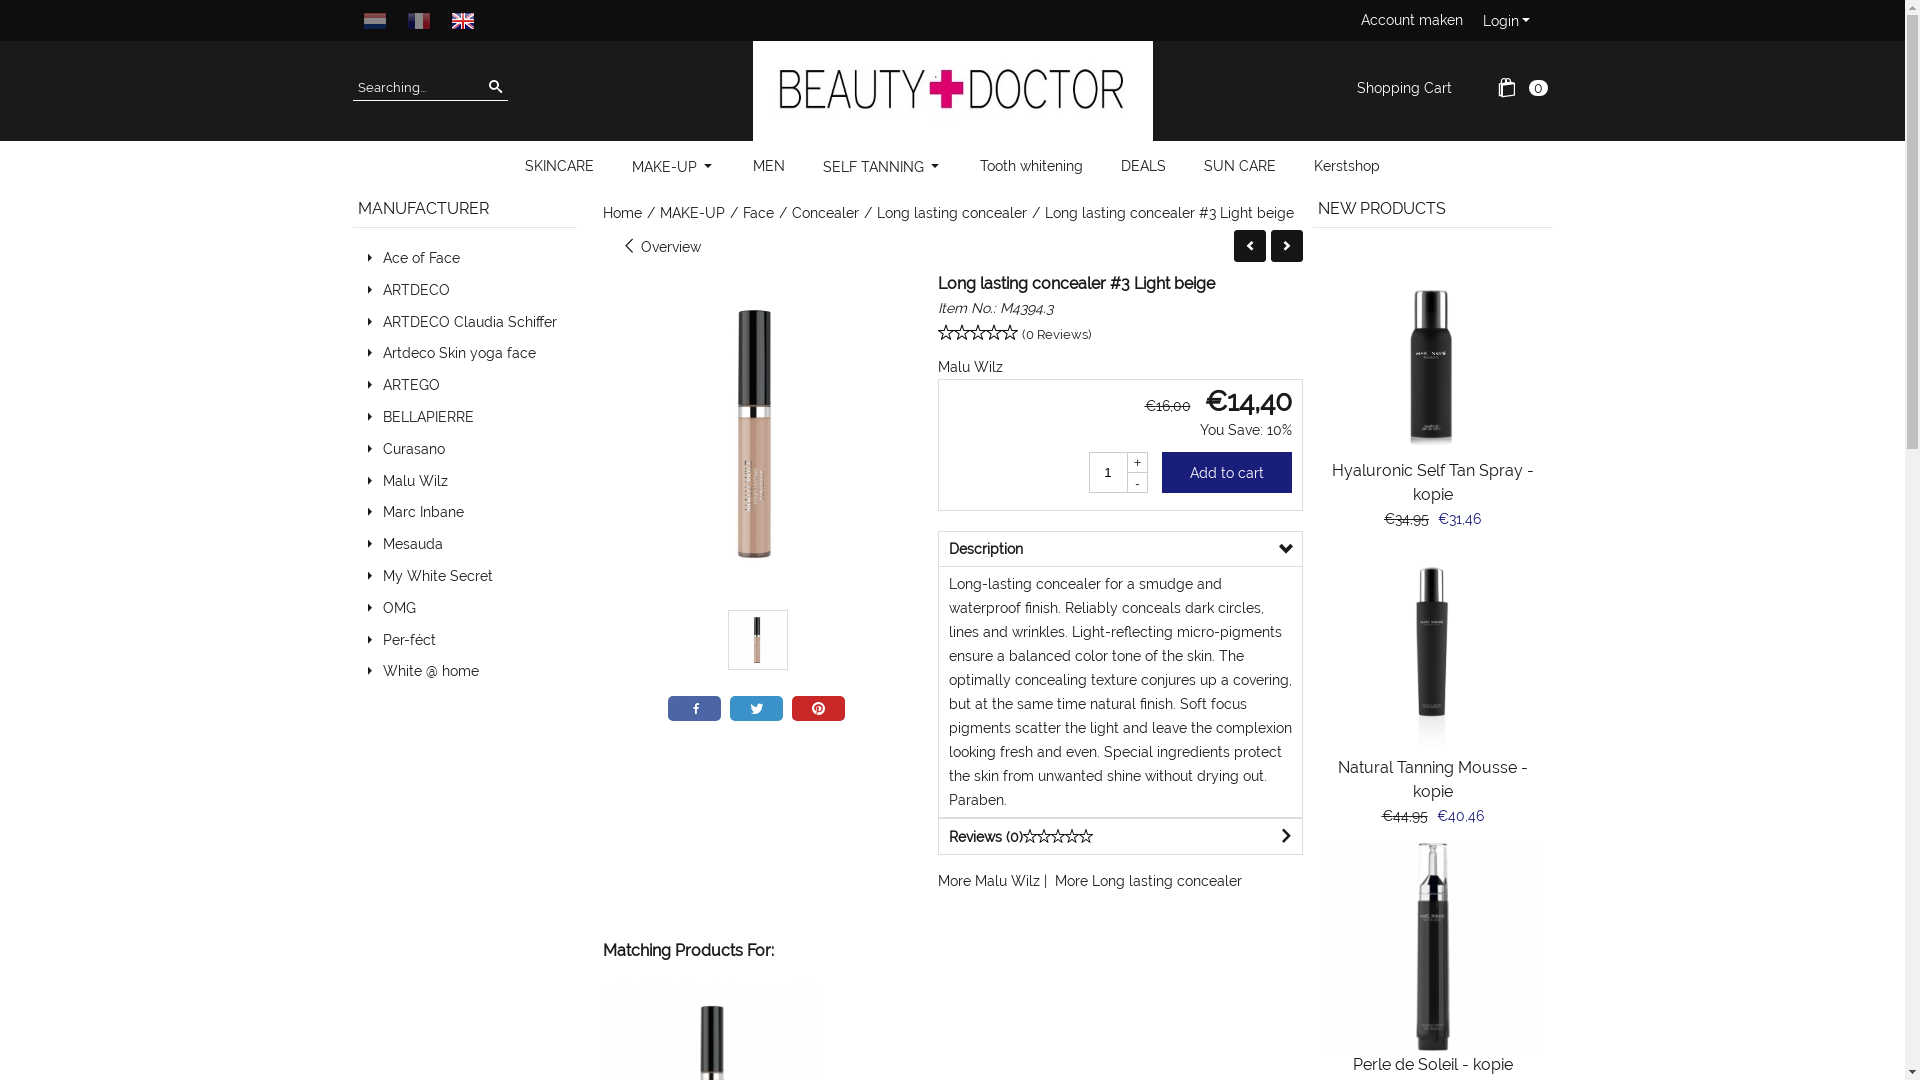 The image size is (1920, 1080). Describe the element at coordinates (1433, 482) in the screenshot. I see `Hyaluronic Self Tan Spray - kopie` at that location.